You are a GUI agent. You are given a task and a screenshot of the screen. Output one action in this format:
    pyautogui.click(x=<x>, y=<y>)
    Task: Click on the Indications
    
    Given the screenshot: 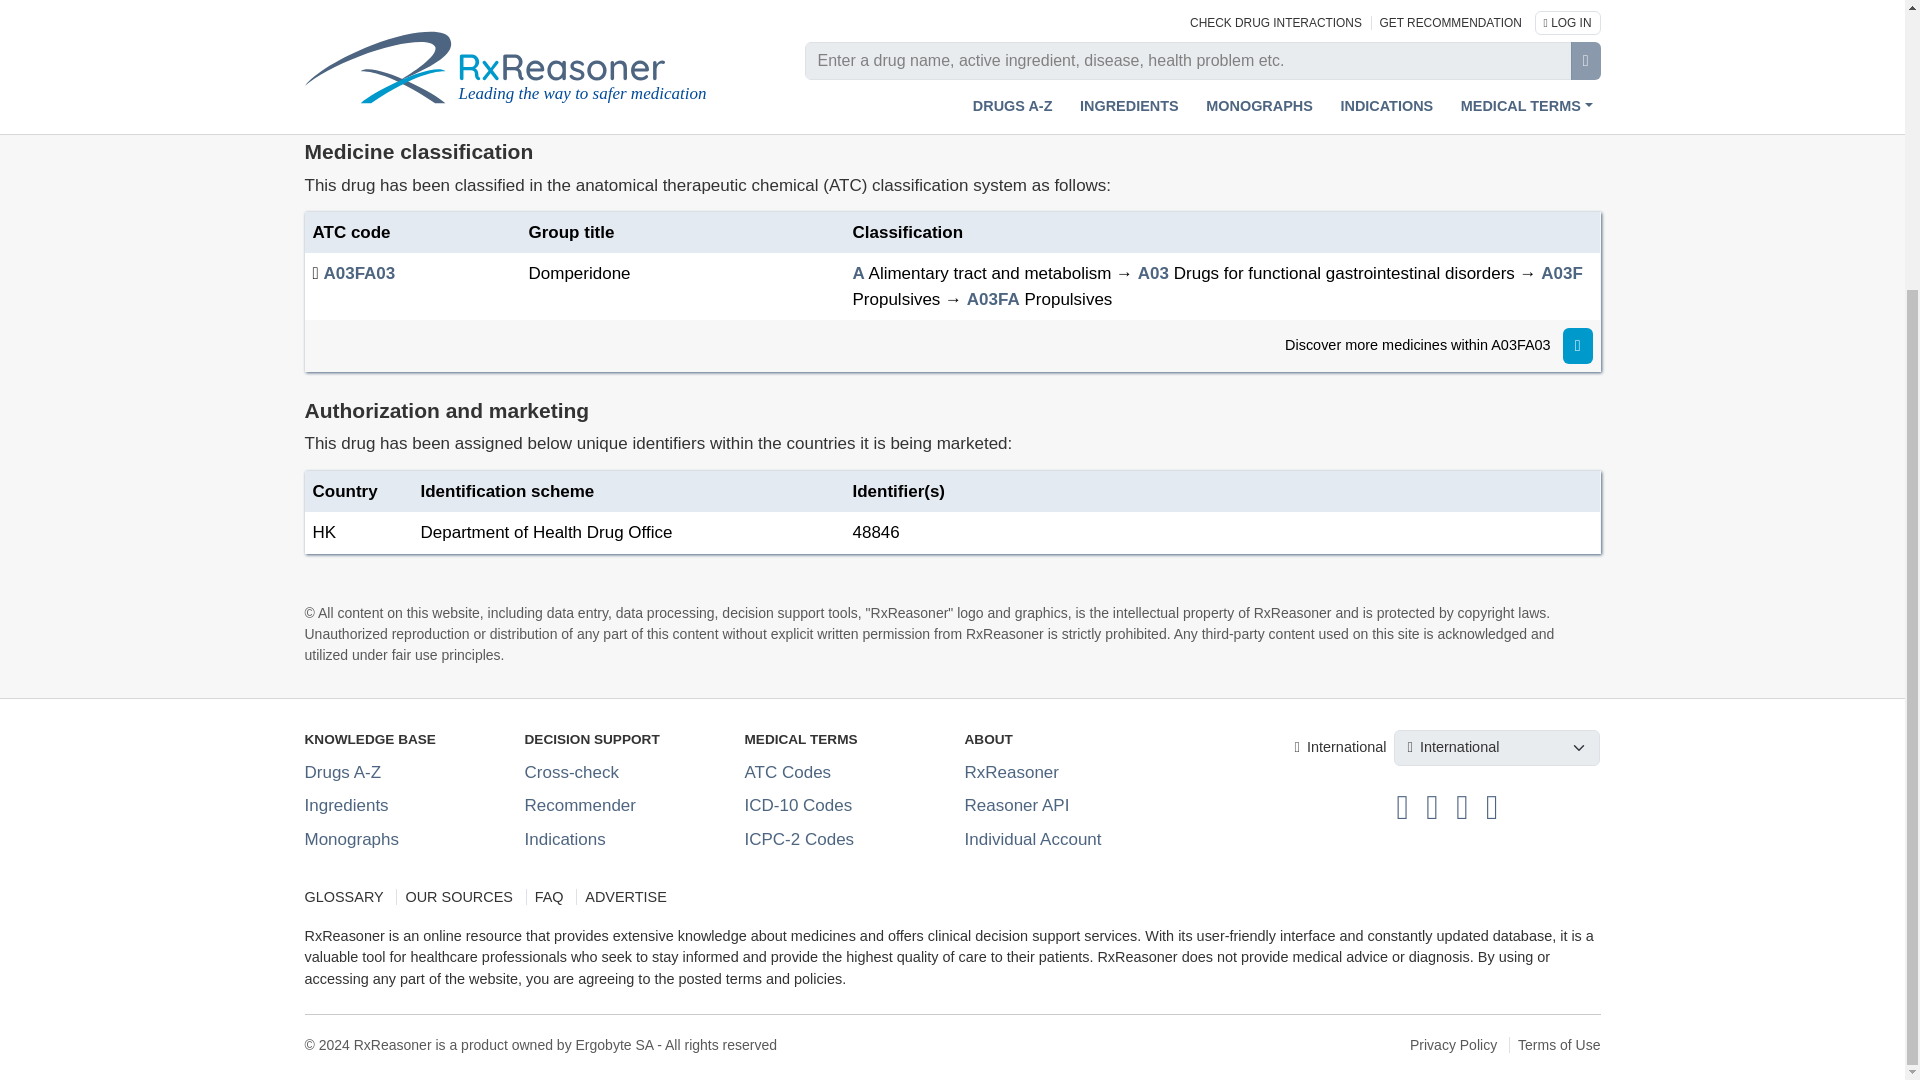 What is the action you would take?
    pyautogui.click(x=564, y=839)
    